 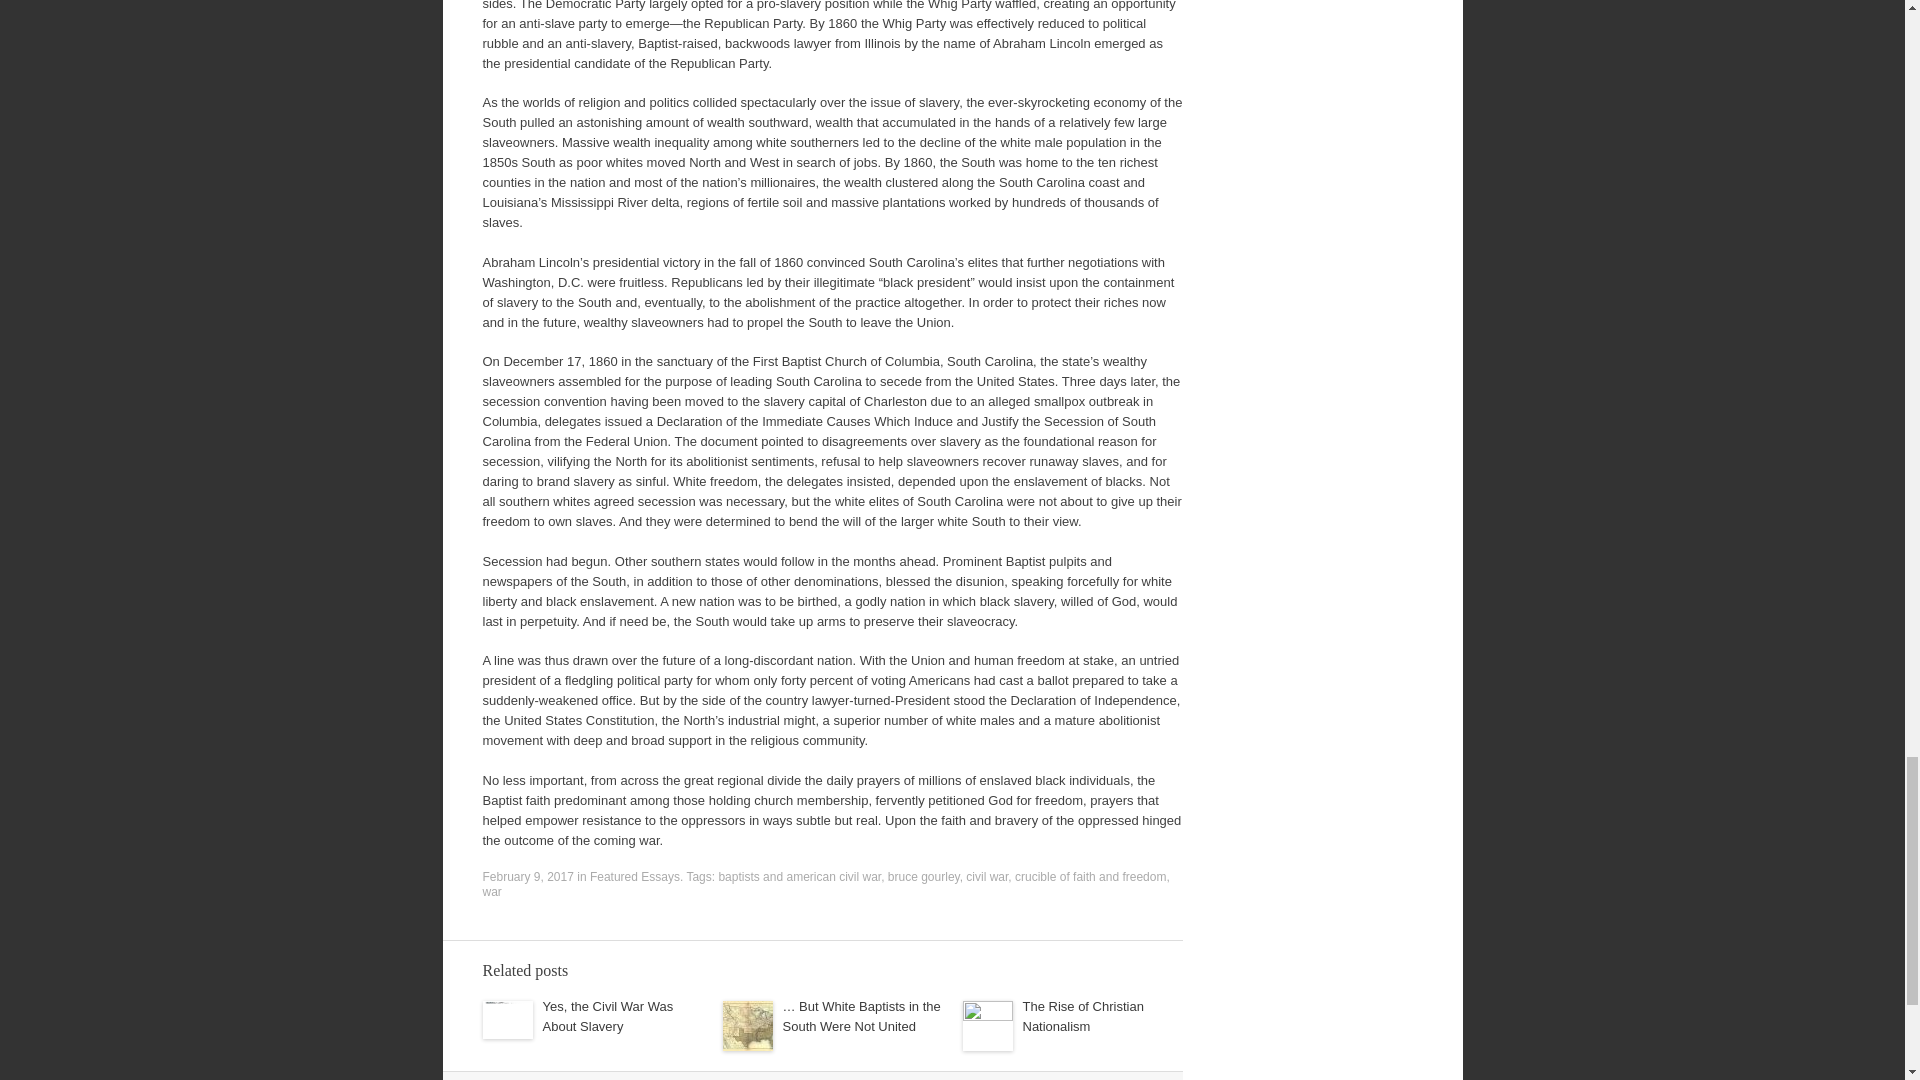 I want to click on Yes, the Civil War Was About Slavery, so click(x=607, y=1016).